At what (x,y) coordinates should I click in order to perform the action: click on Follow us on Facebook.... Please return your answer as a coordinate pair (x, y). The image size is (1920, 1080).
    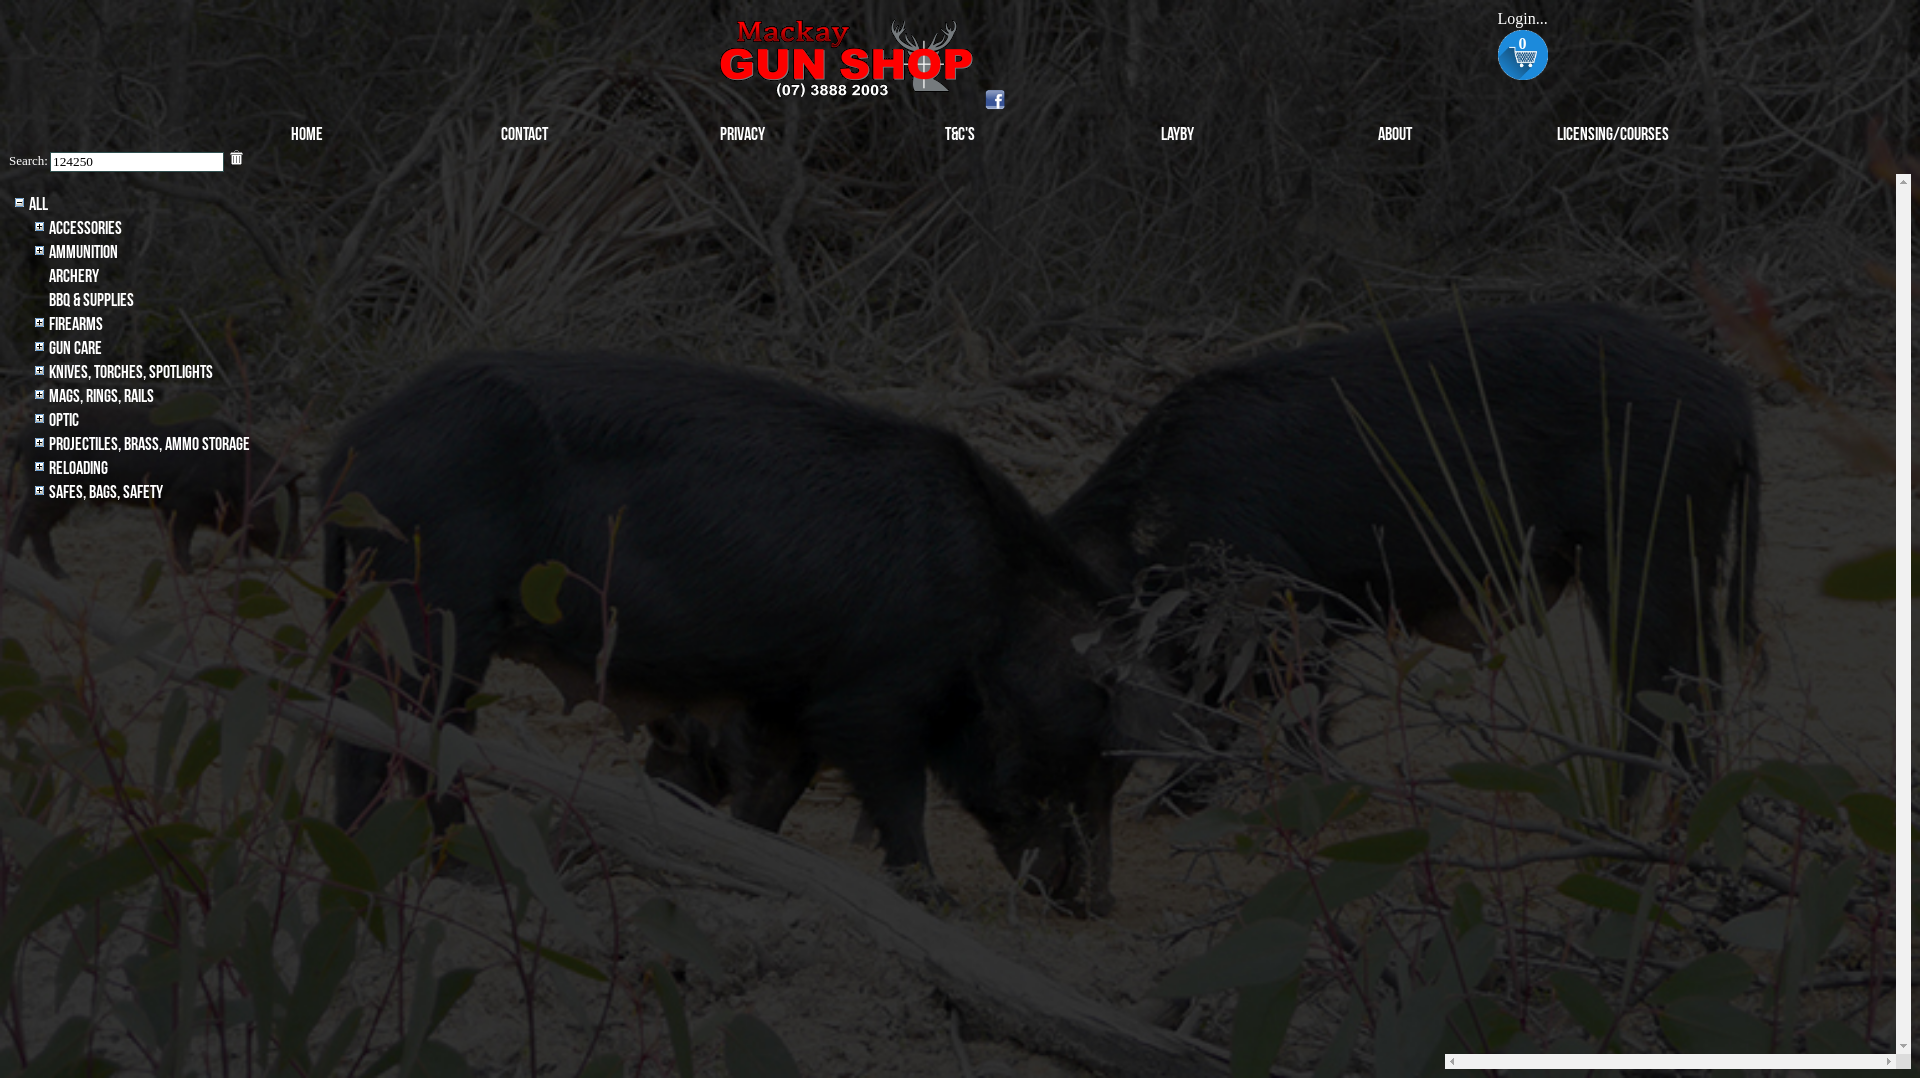
    Looking at the image, I should click on (995, 100).